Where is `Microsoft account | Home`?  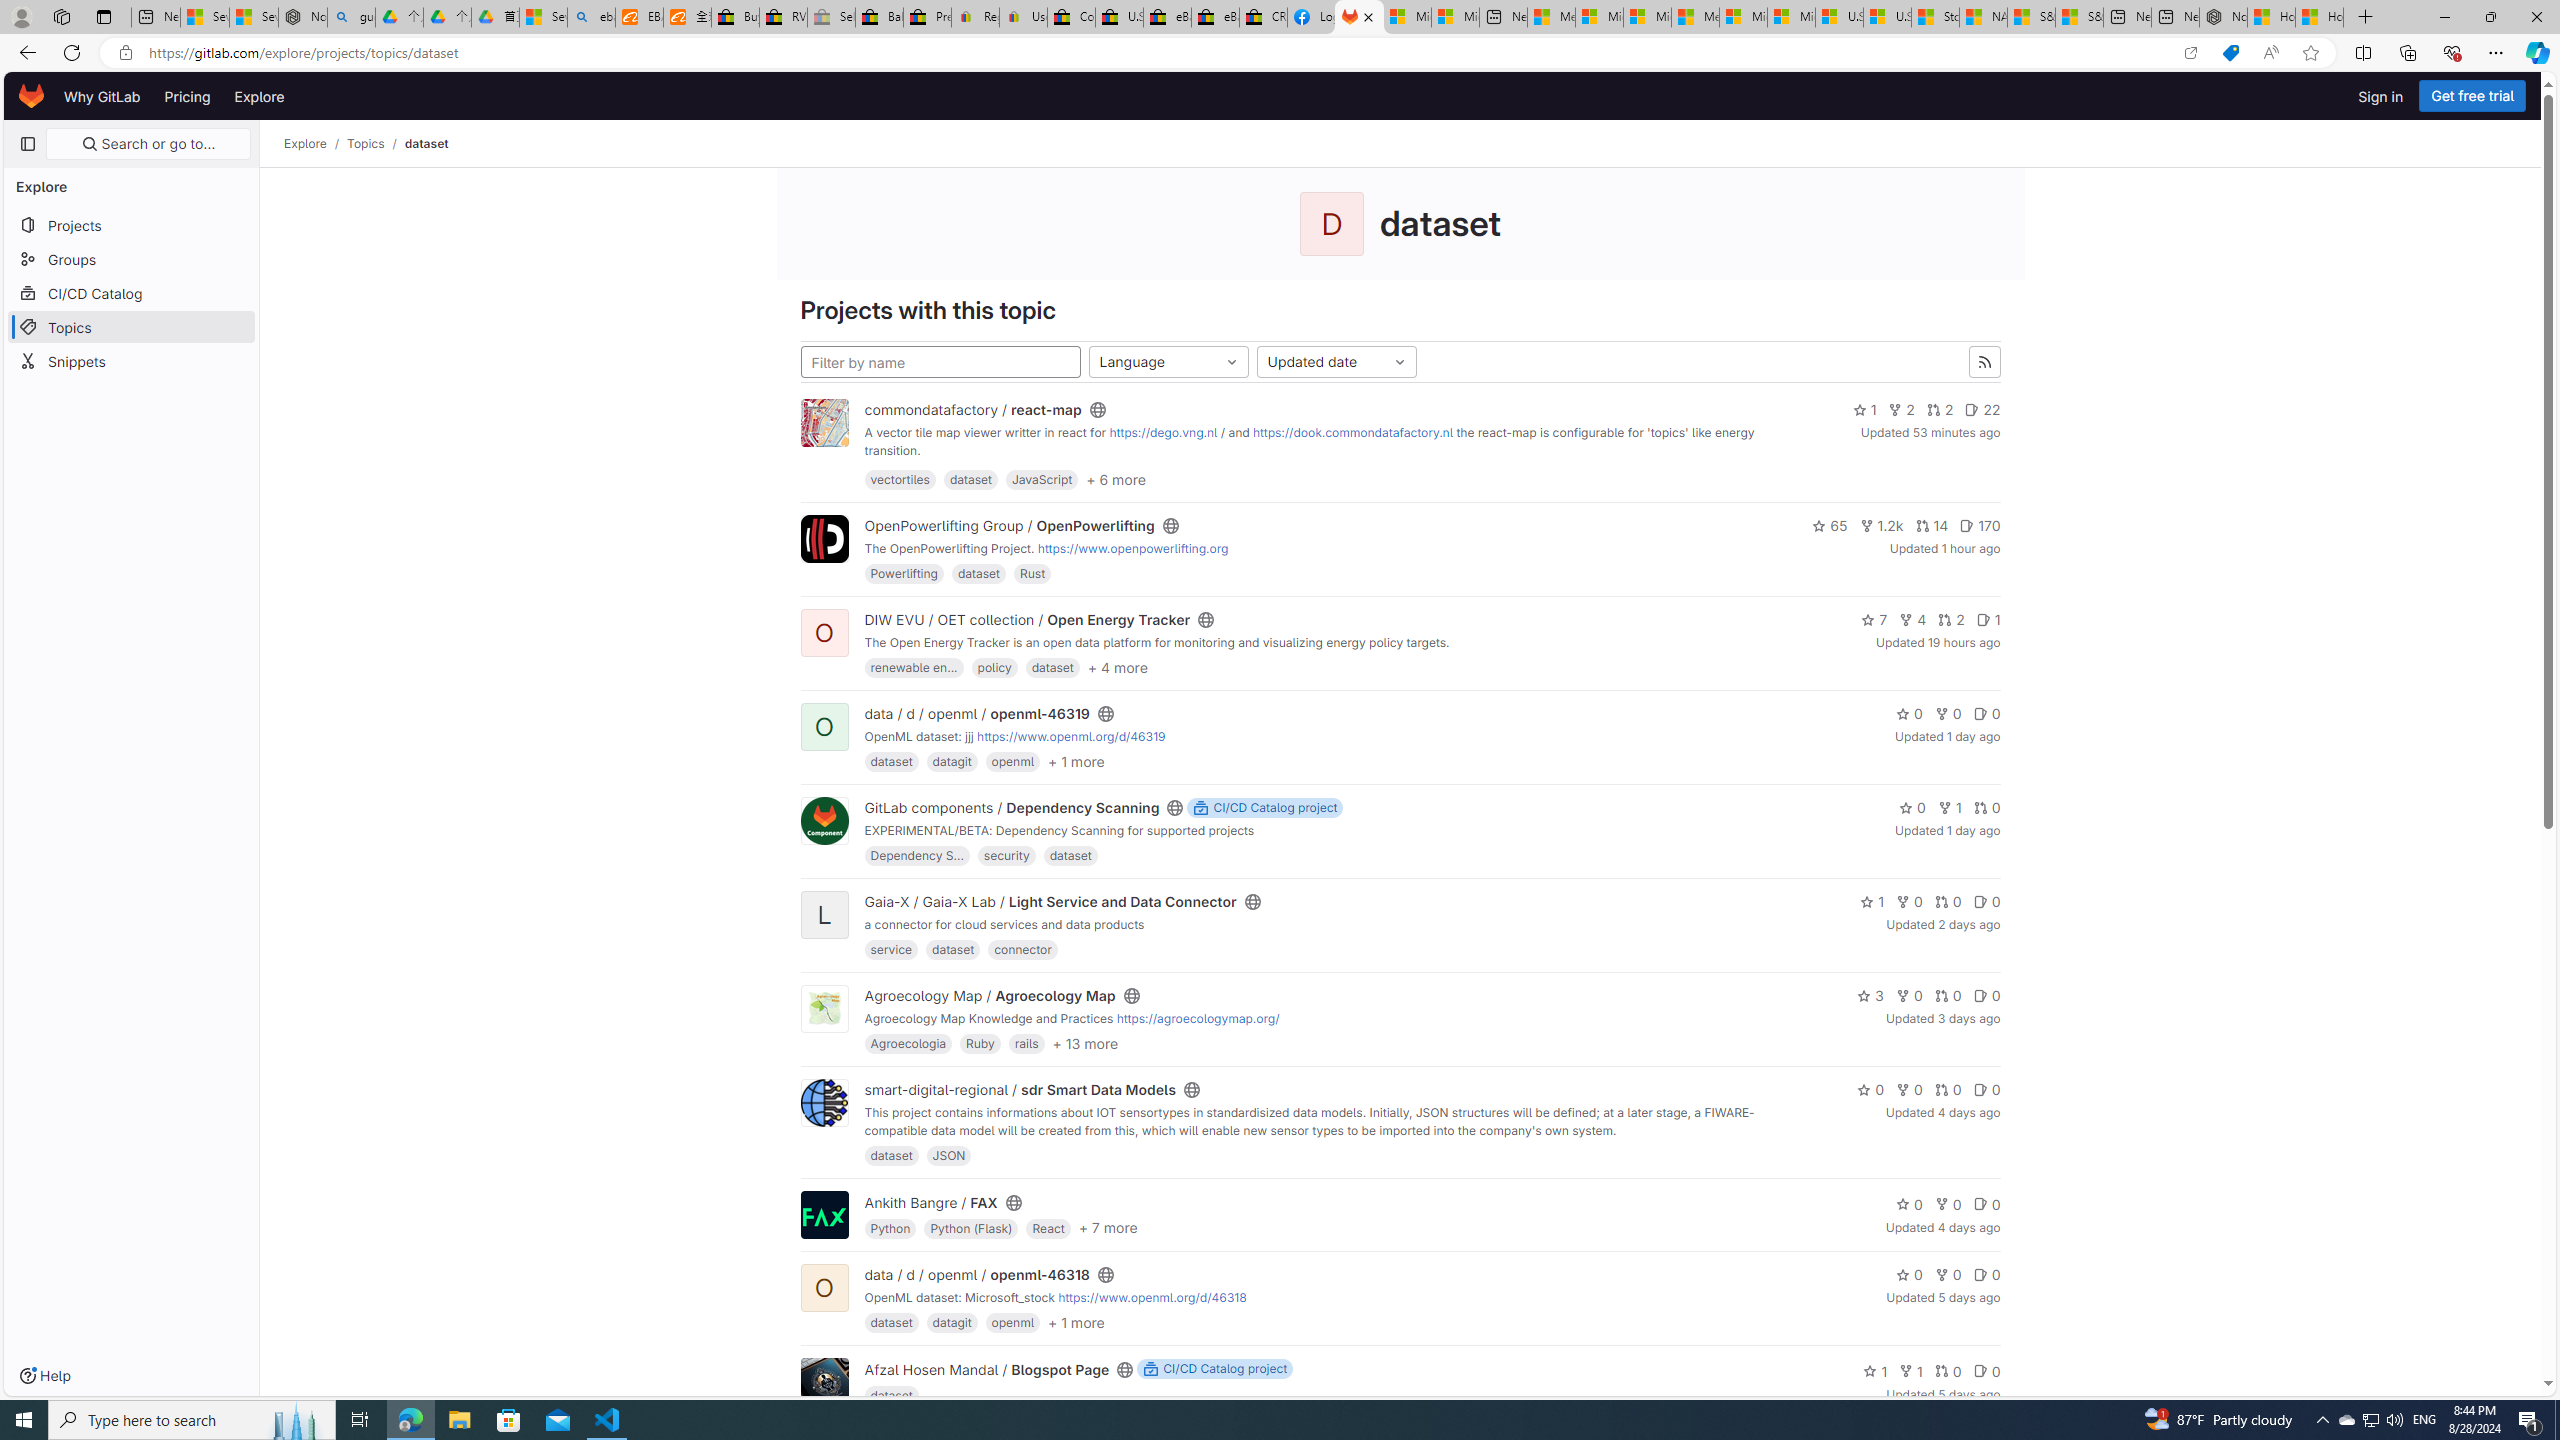 Microsoft account | Home is located at coordinates (1647, 17).